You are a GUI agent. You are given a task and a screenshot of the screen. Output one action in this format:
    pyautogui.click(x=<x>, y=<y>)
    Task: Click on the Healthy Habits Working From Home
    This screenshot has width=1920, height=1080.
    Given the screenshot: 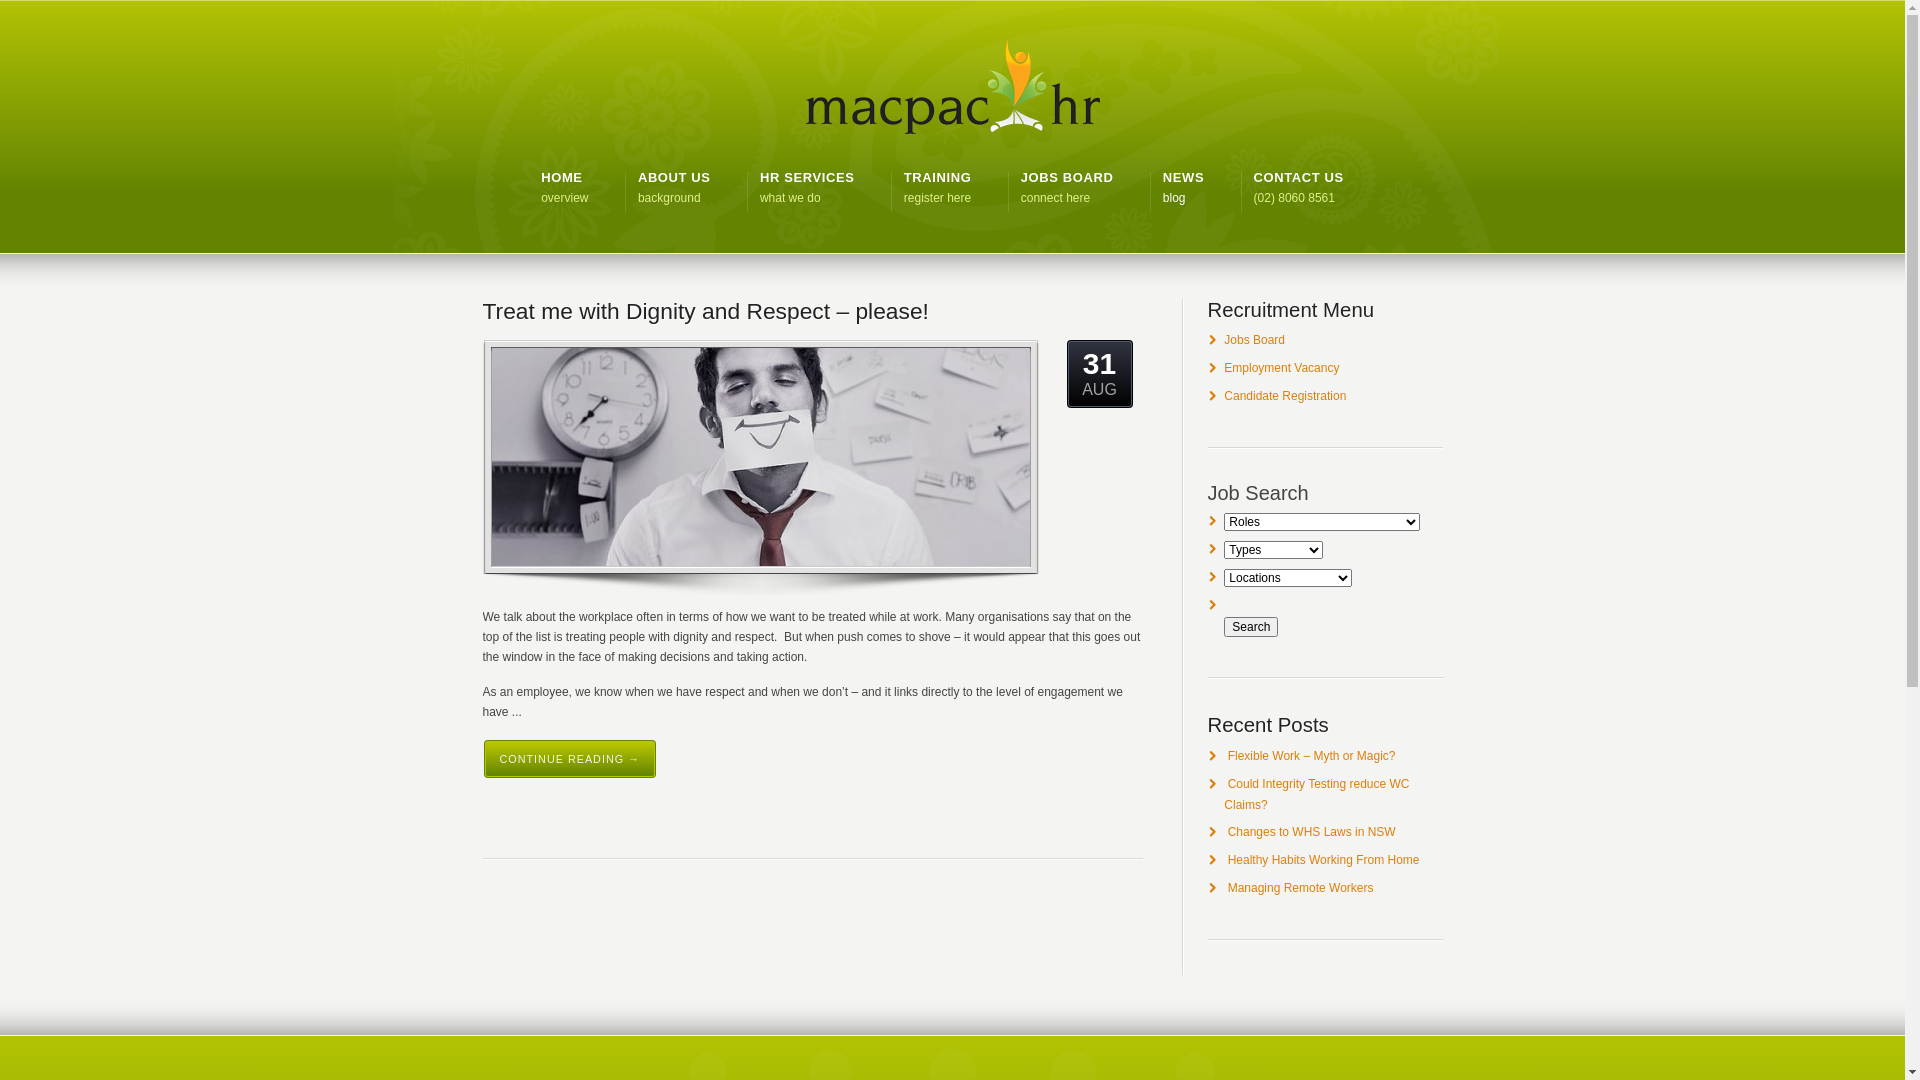 What is the action you would take?
    pyautogui.click(x=1324, y=860)
    